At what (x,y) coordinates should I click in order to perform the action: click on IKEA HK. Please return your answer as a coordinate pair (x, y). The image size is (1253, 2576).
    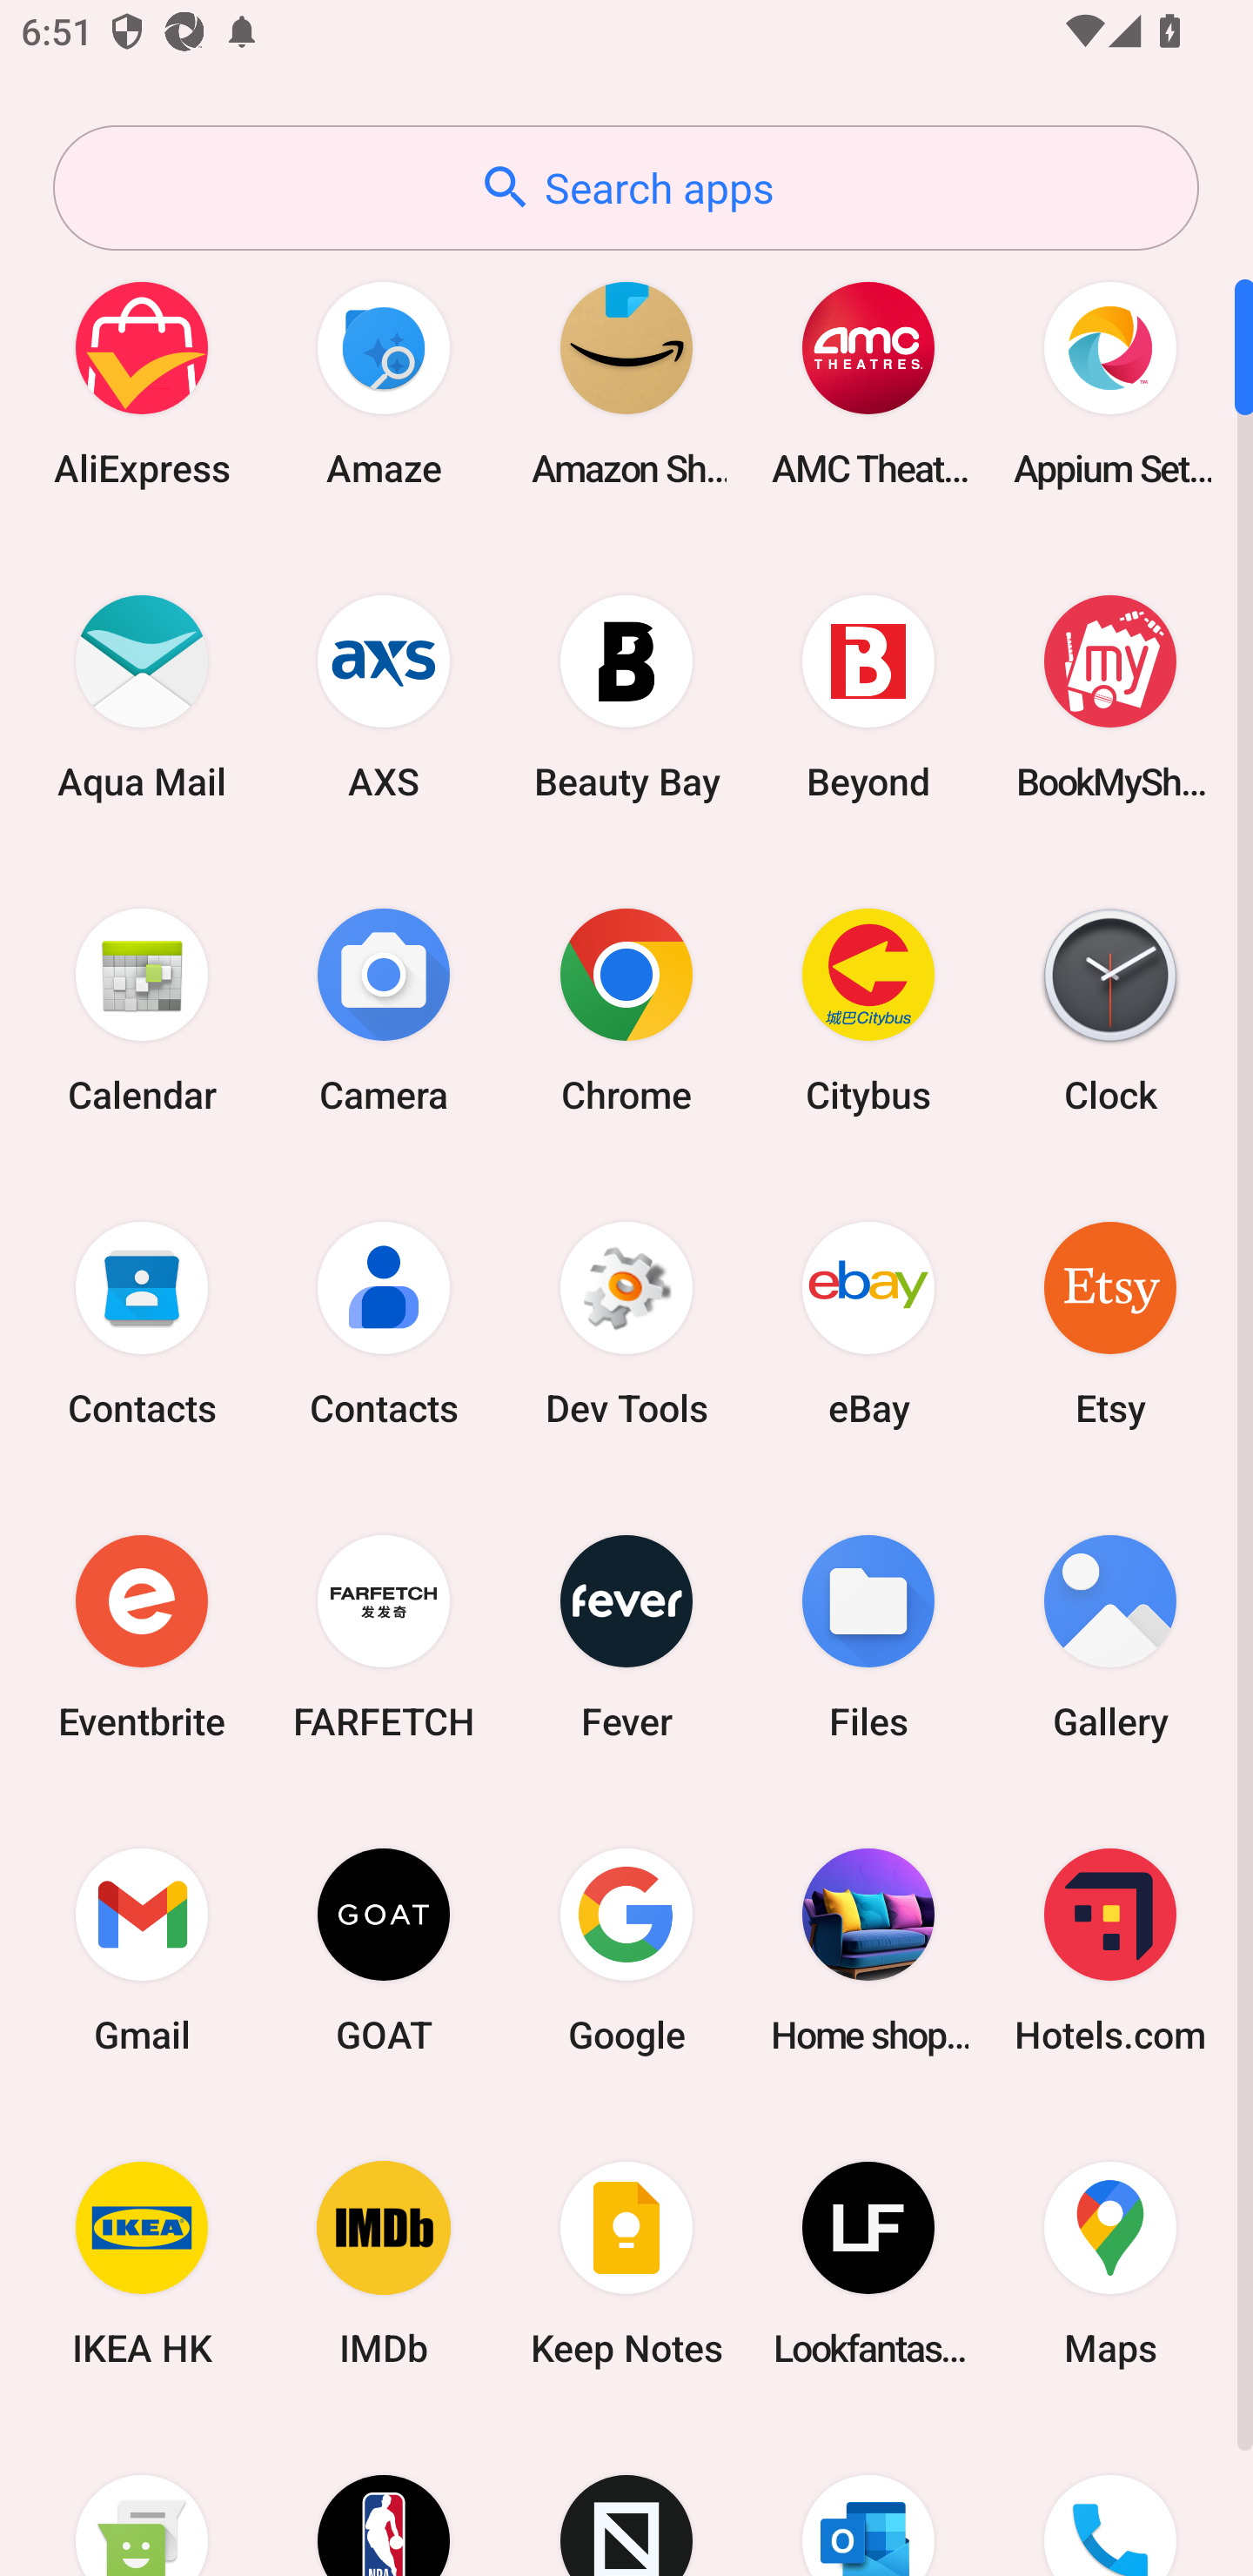
    Looking at the image, I should click on (142, 2264).